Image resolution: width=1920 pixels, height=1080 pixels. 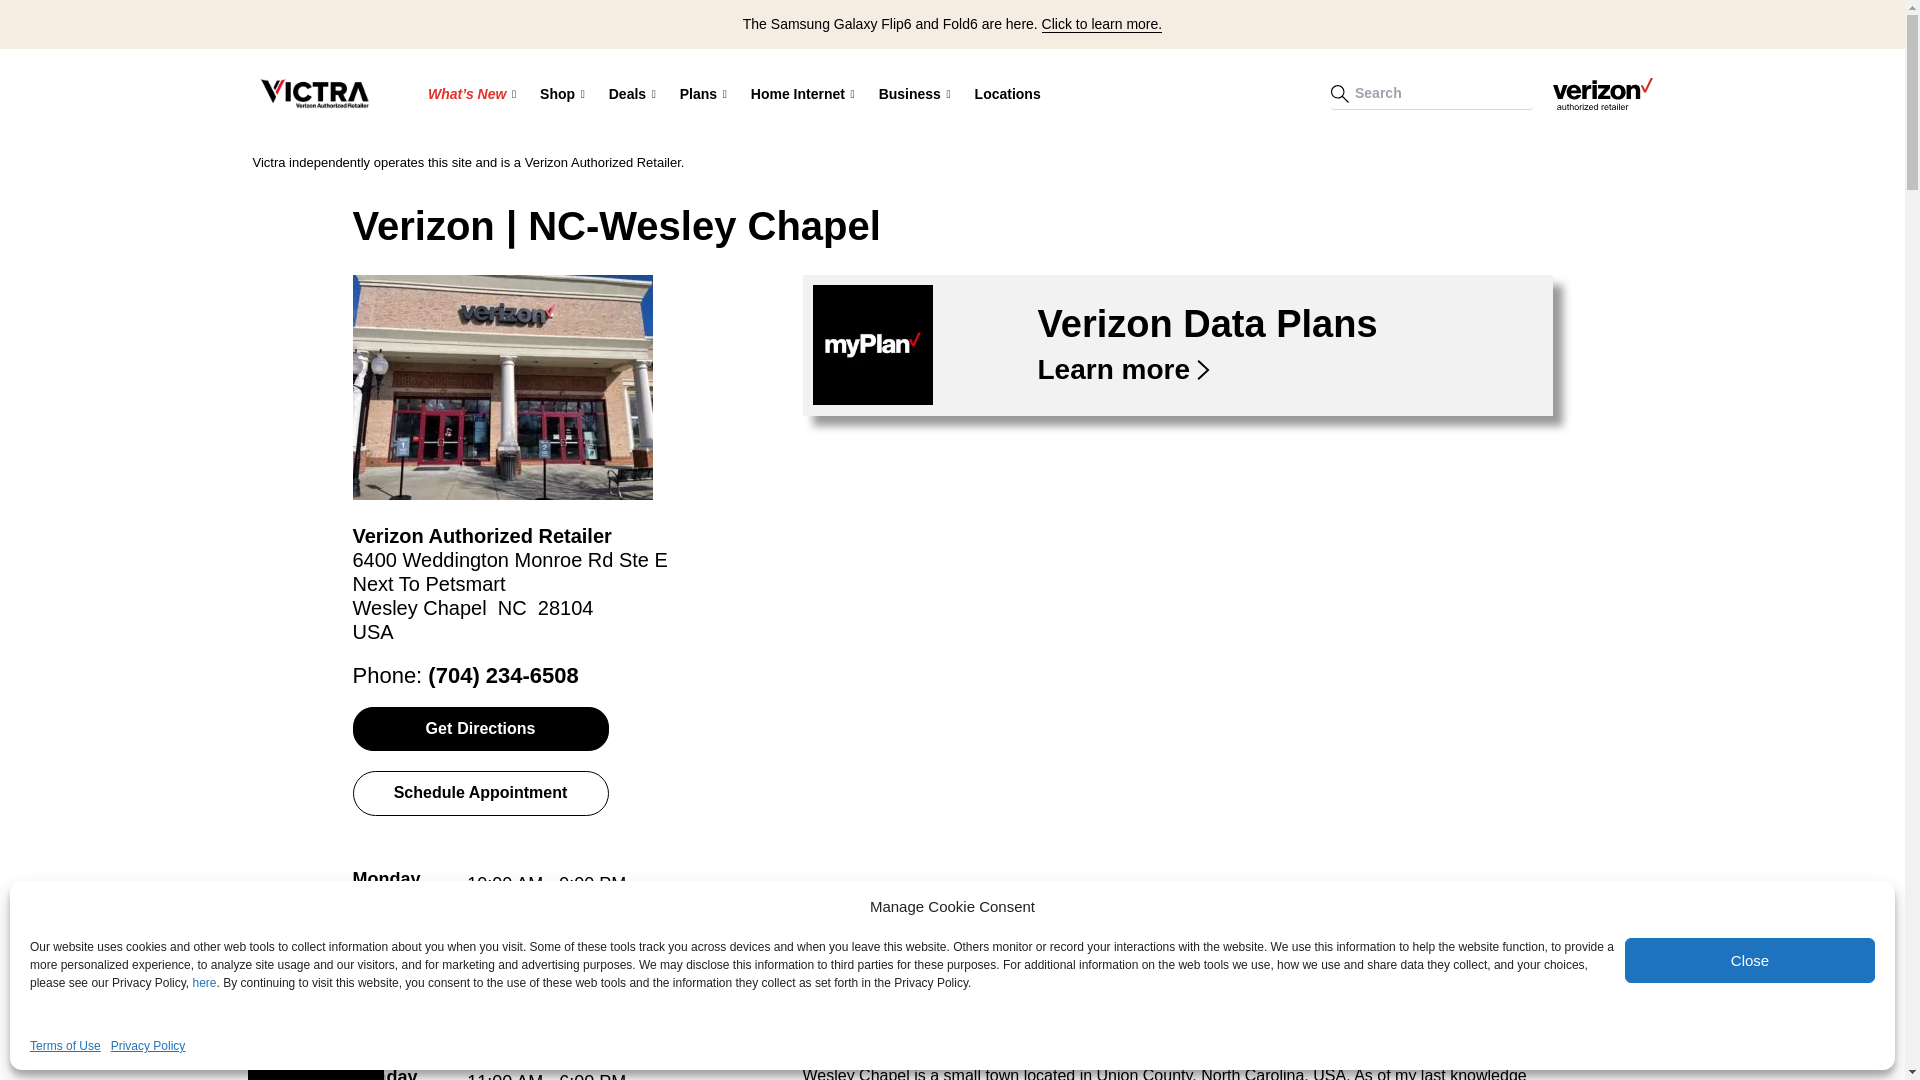 What do you see at coordinates (673, 160) in the screenshot?
I see `All Devices` at bounding box center [673, 160].